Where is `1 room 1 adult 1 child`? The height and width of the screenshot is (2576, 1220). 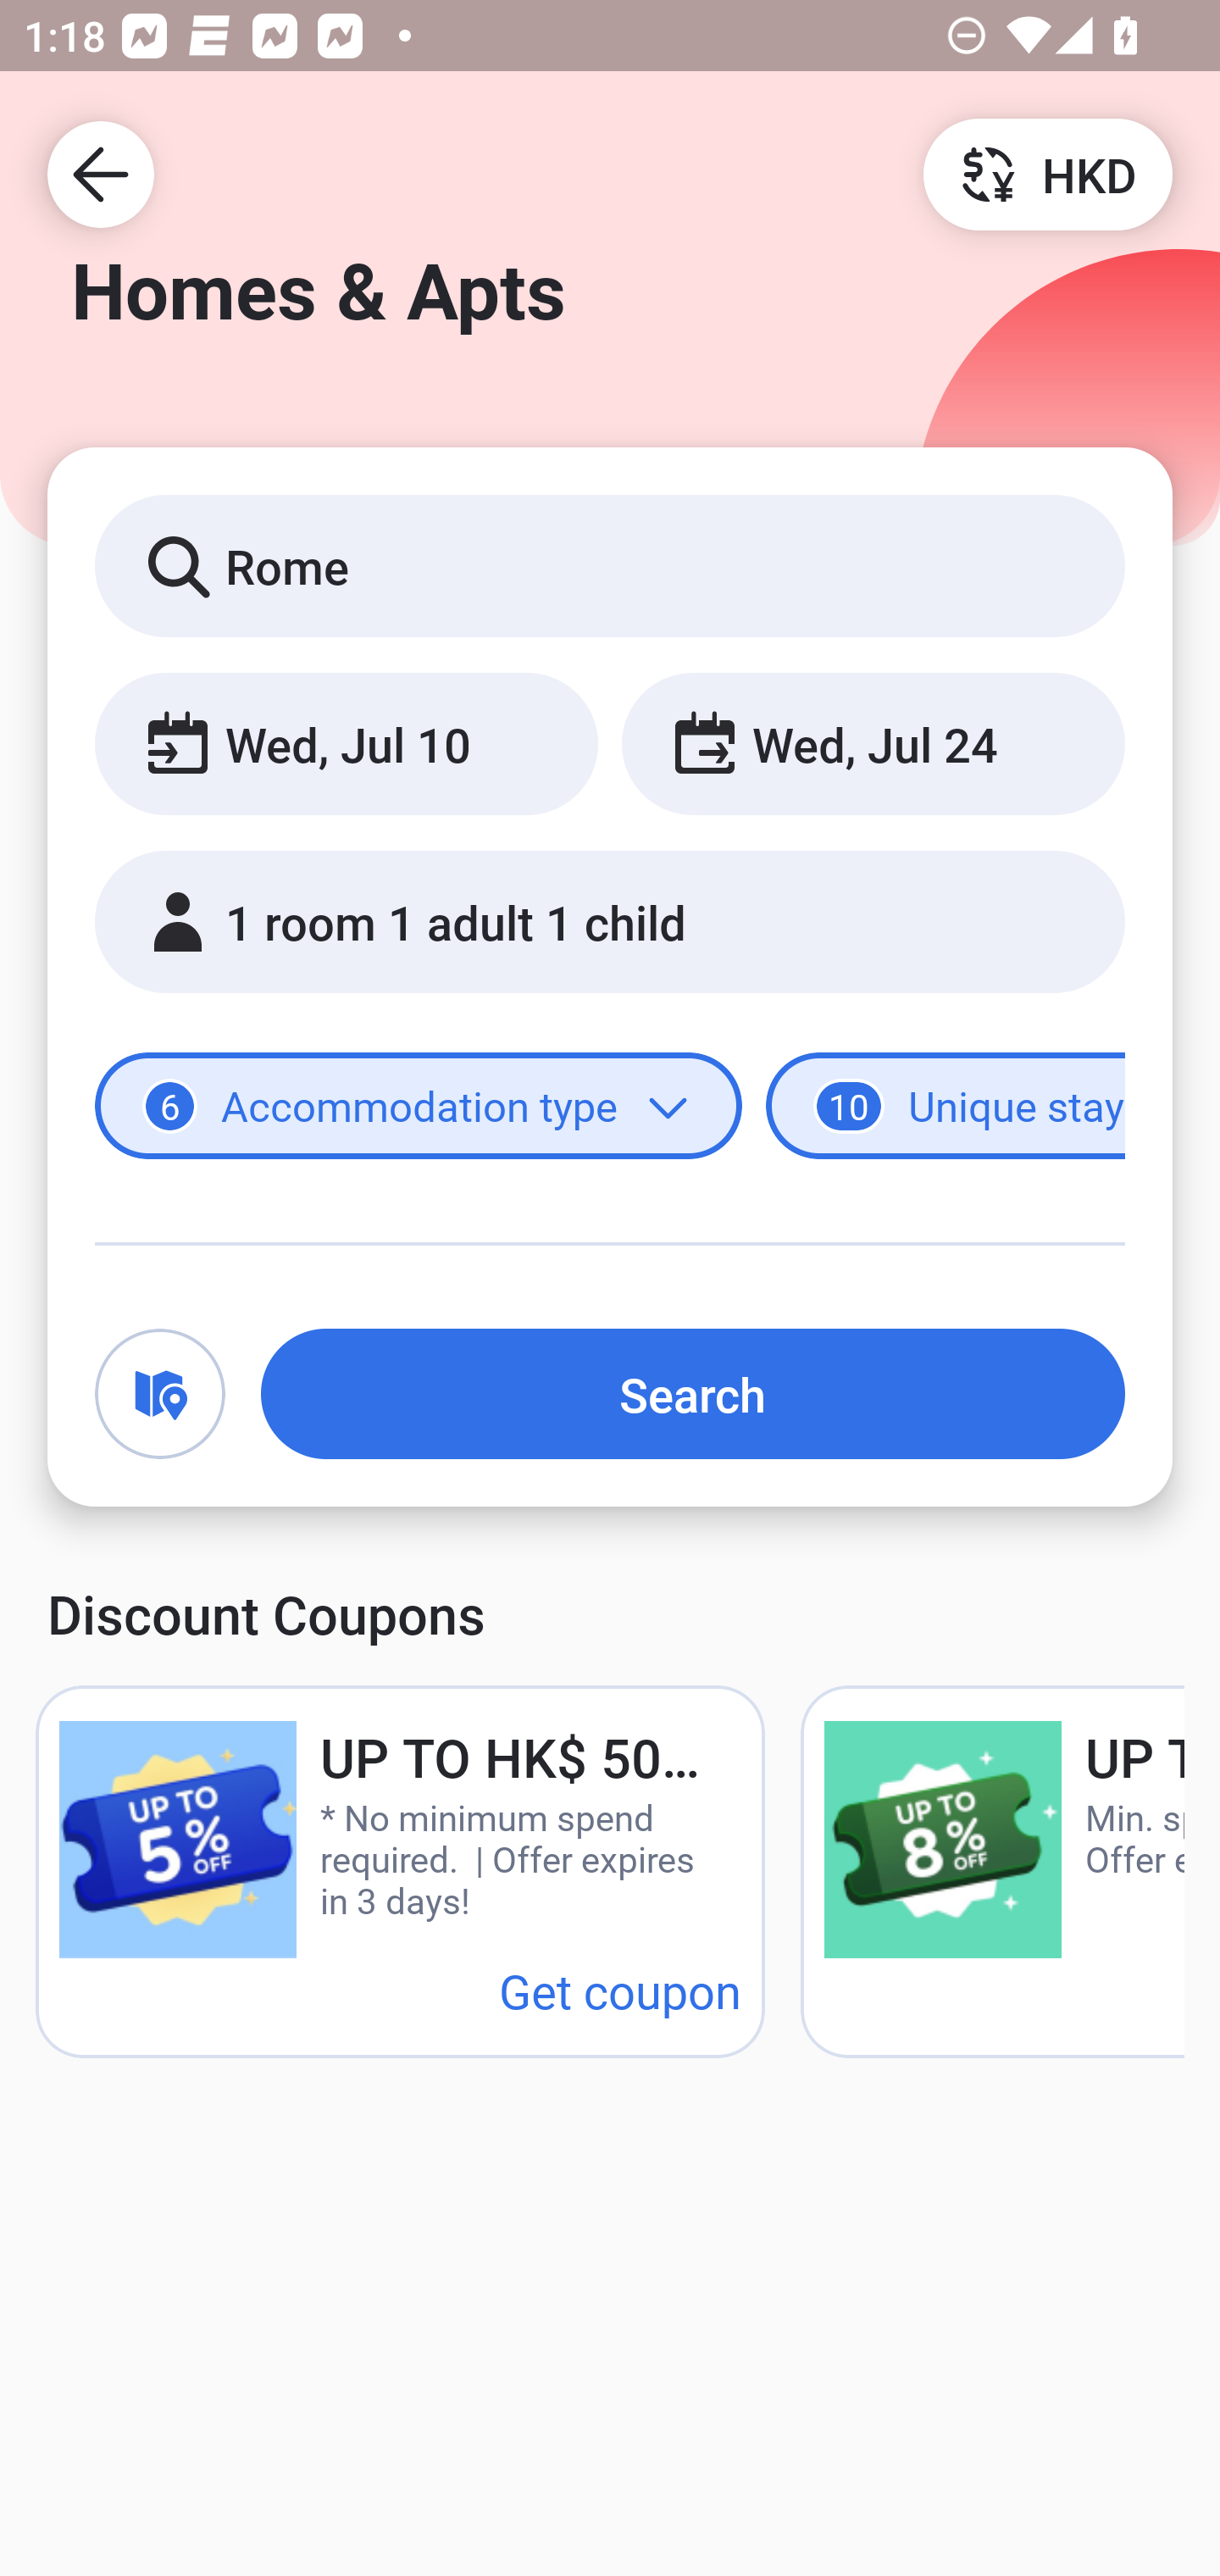
1 room 1 adult 1 child is located at coordinates (610, 922).